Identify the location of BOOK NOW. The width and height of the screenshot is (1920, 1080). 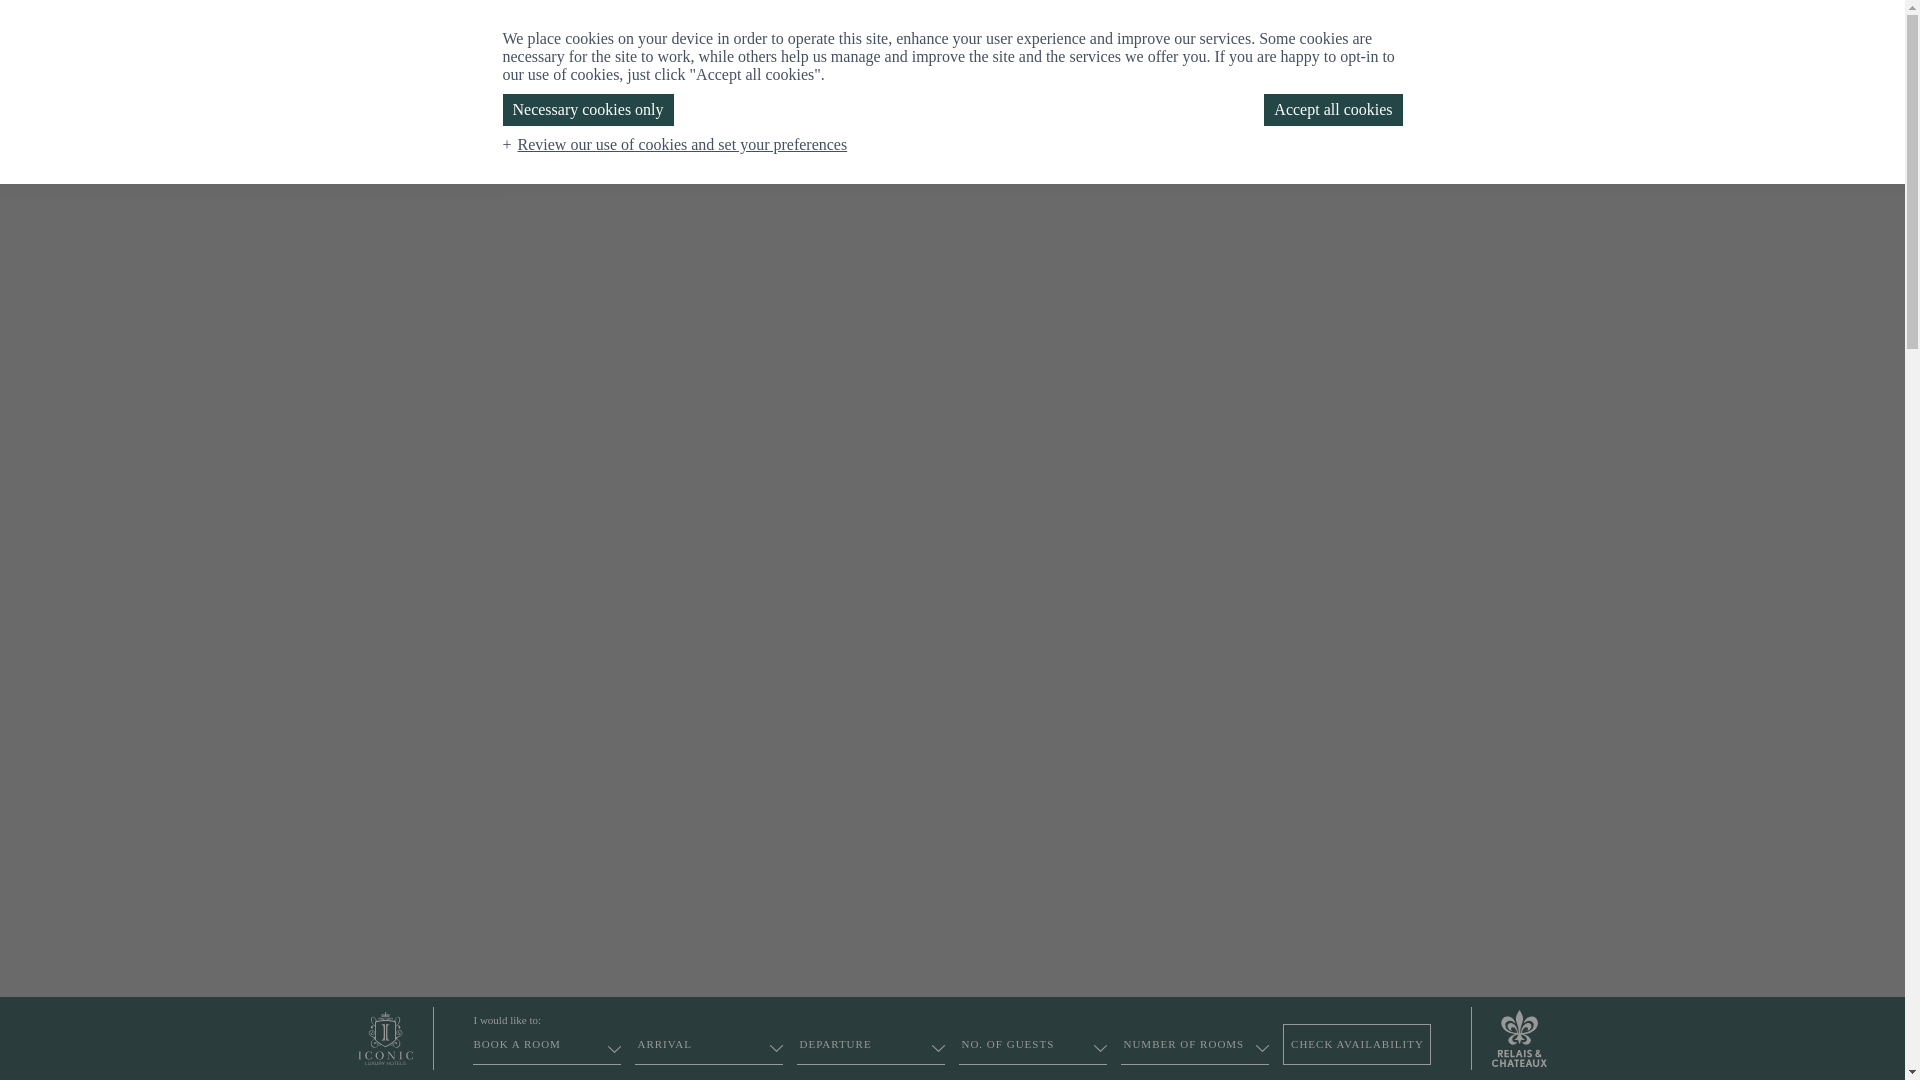
(1812, 64).